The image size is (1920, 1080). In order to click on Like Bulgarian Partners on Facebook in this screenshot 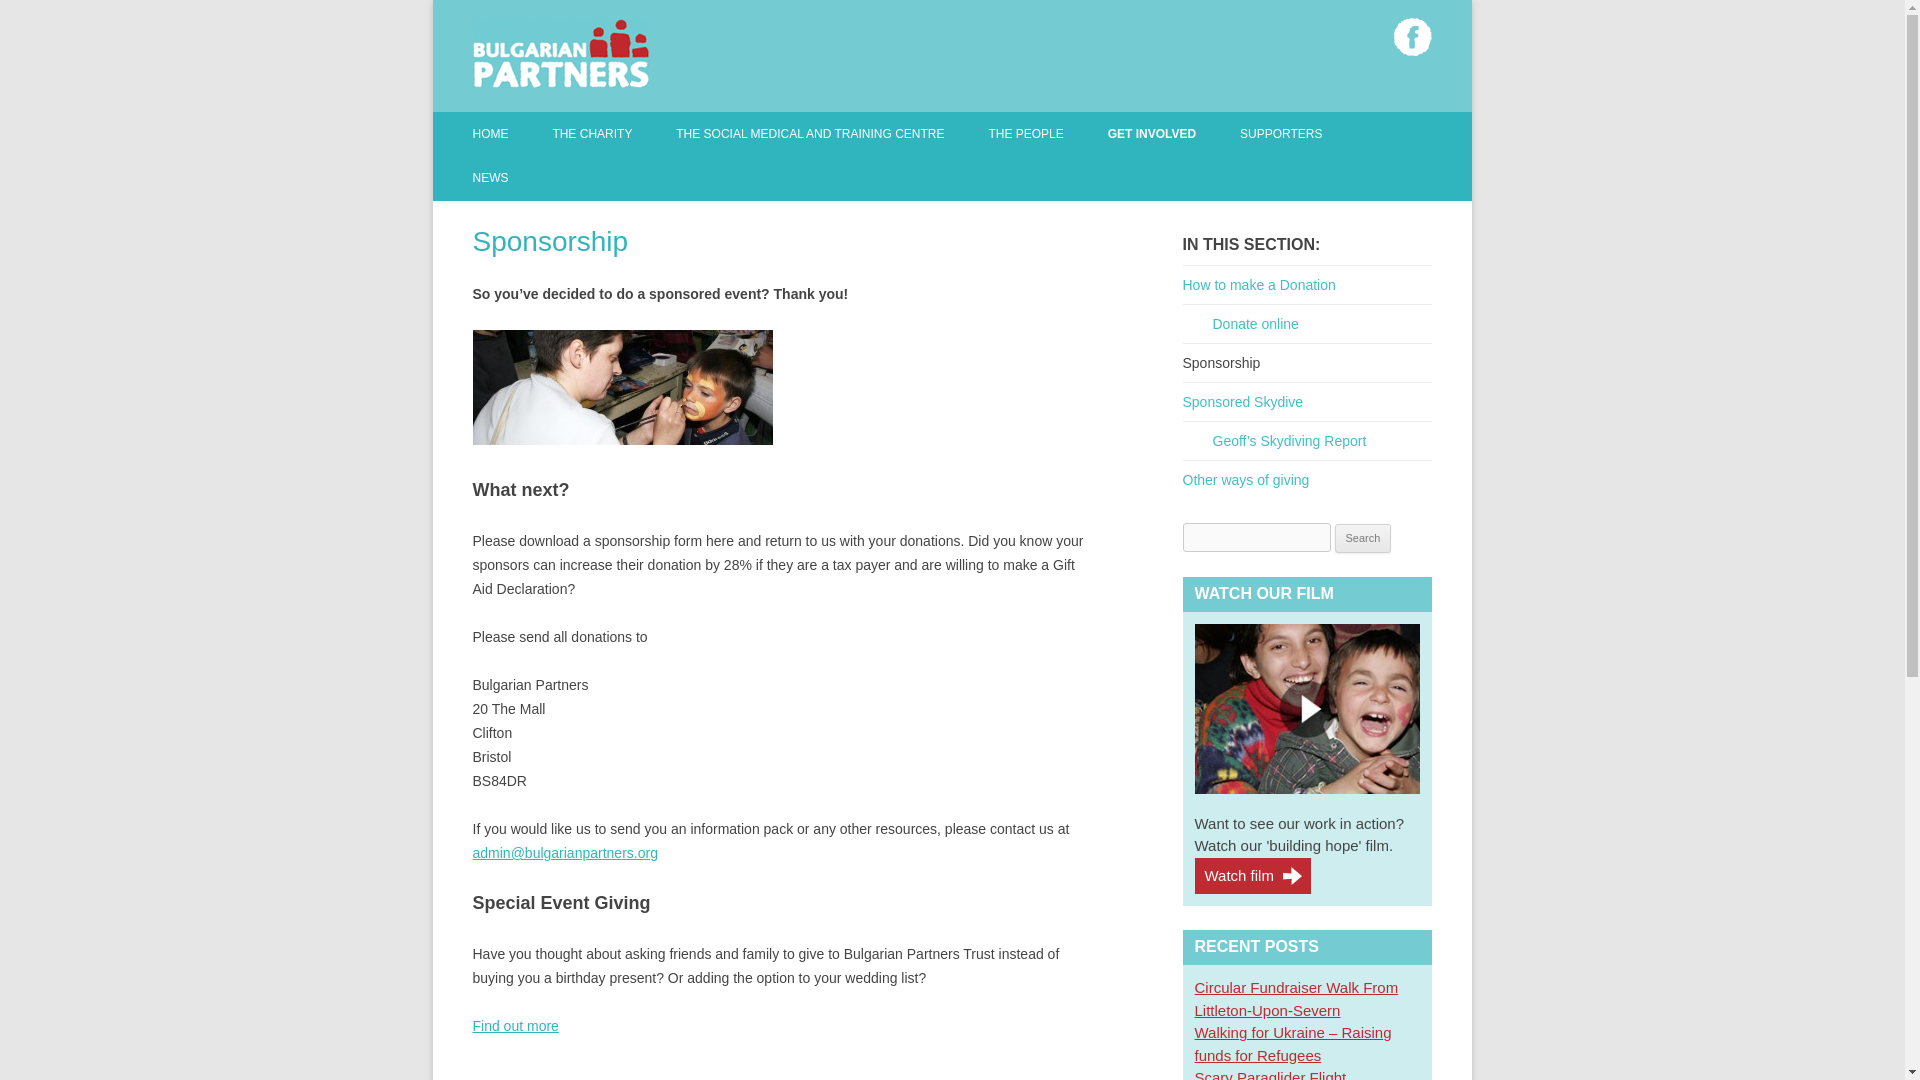, I will do `click(1412, 37)`.